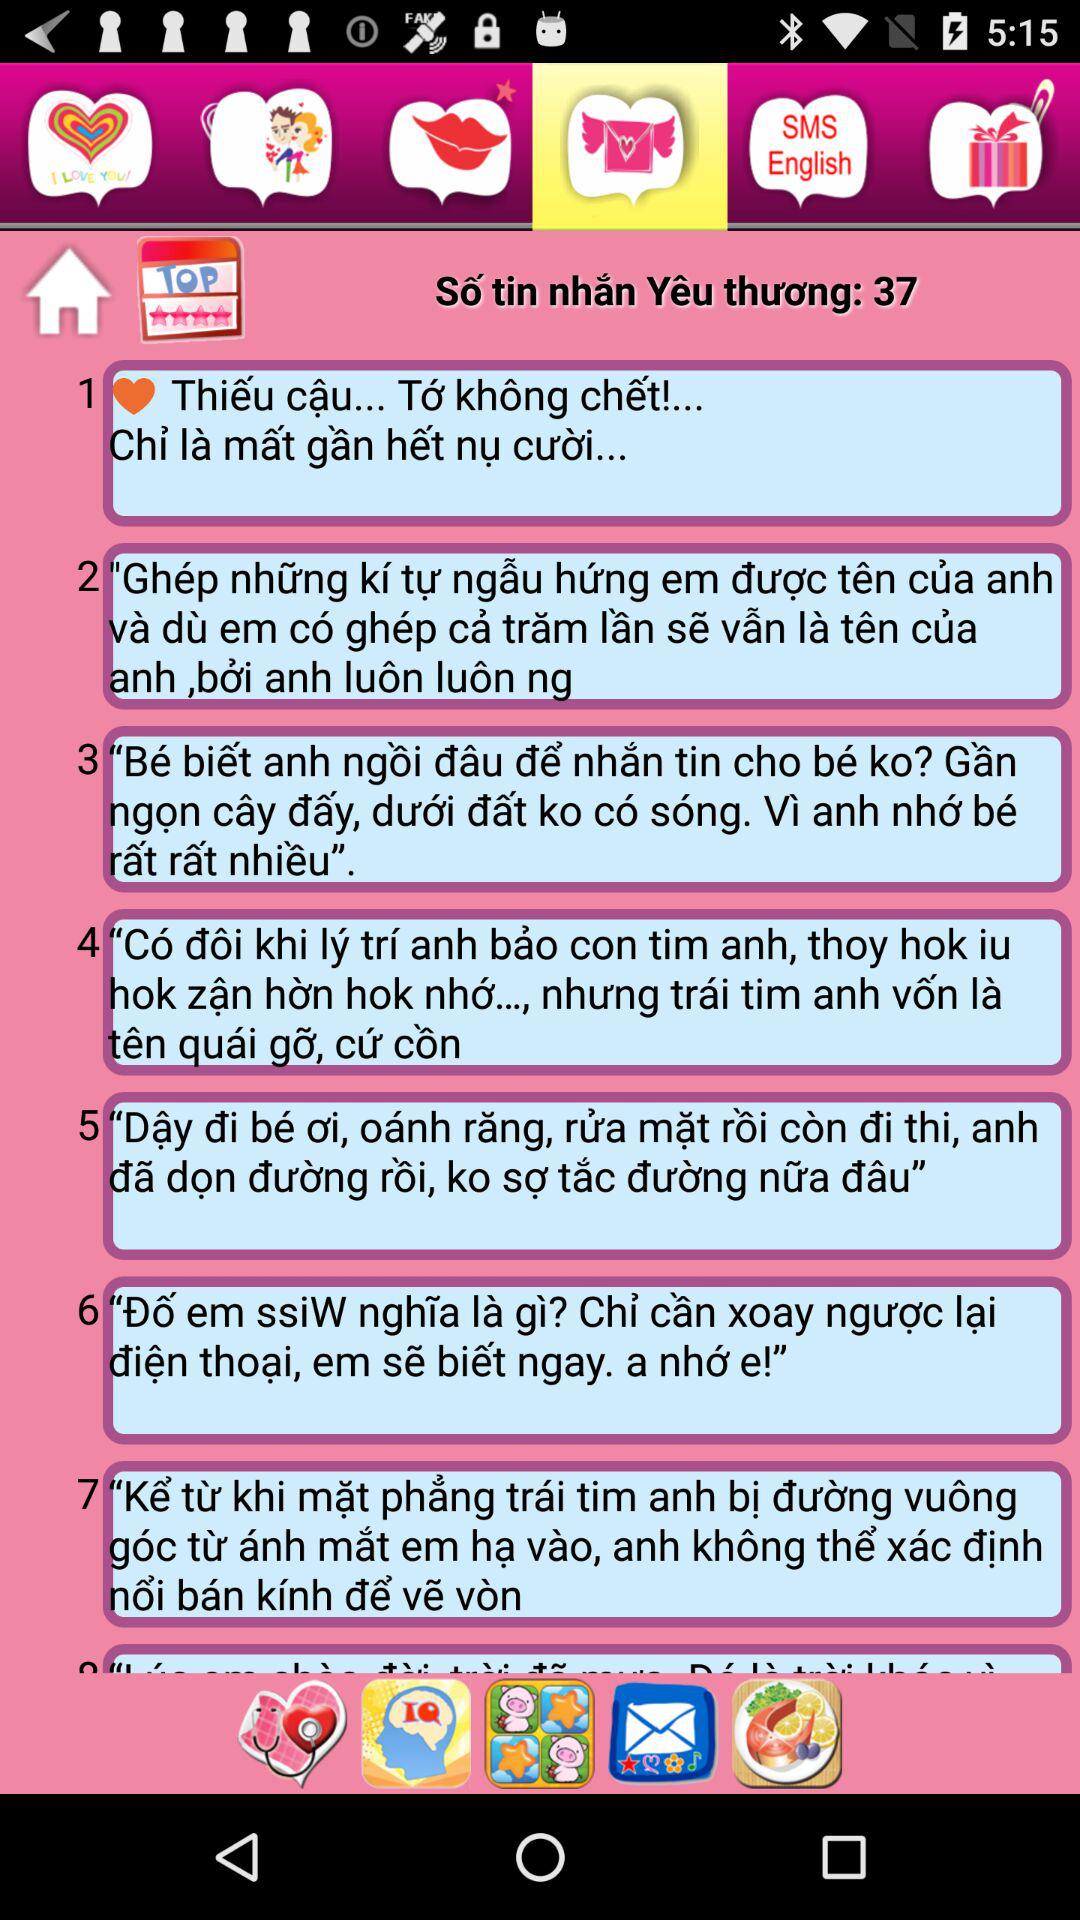  I want to click on go to homepage, so click(68, 291).